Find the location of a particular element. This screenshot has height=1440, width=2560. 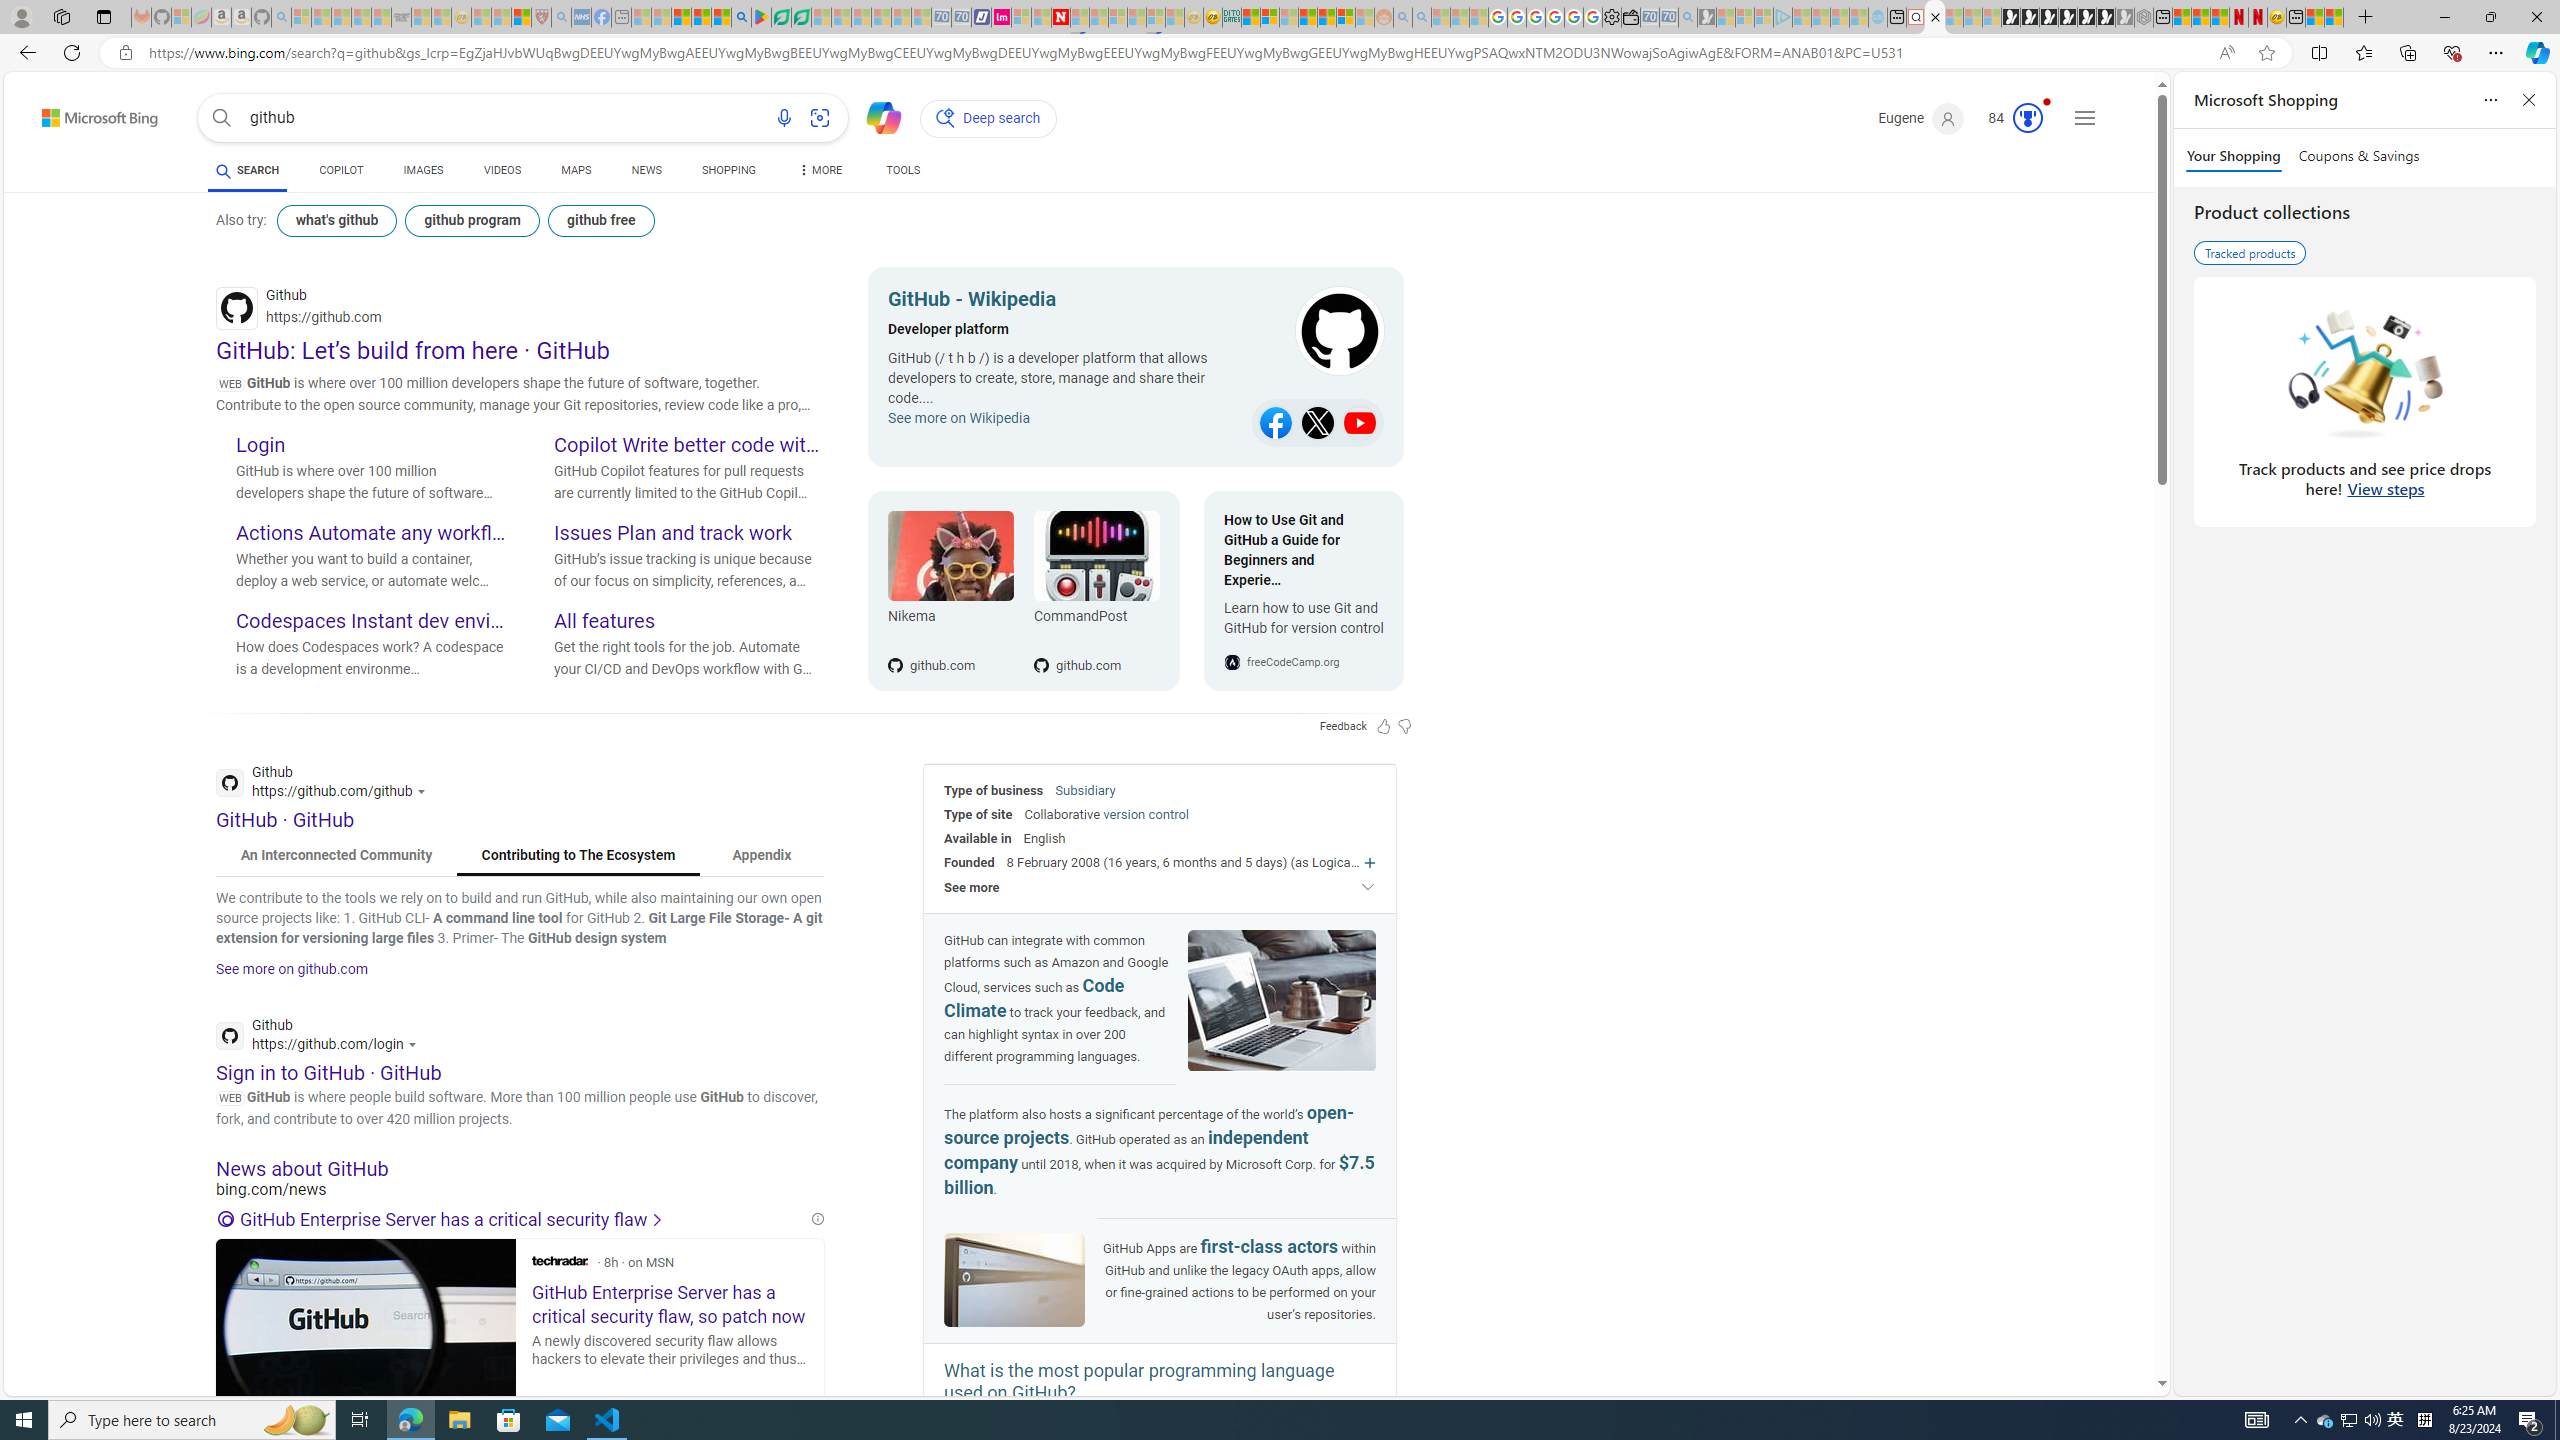

Login is located at coordinates (370, 446).